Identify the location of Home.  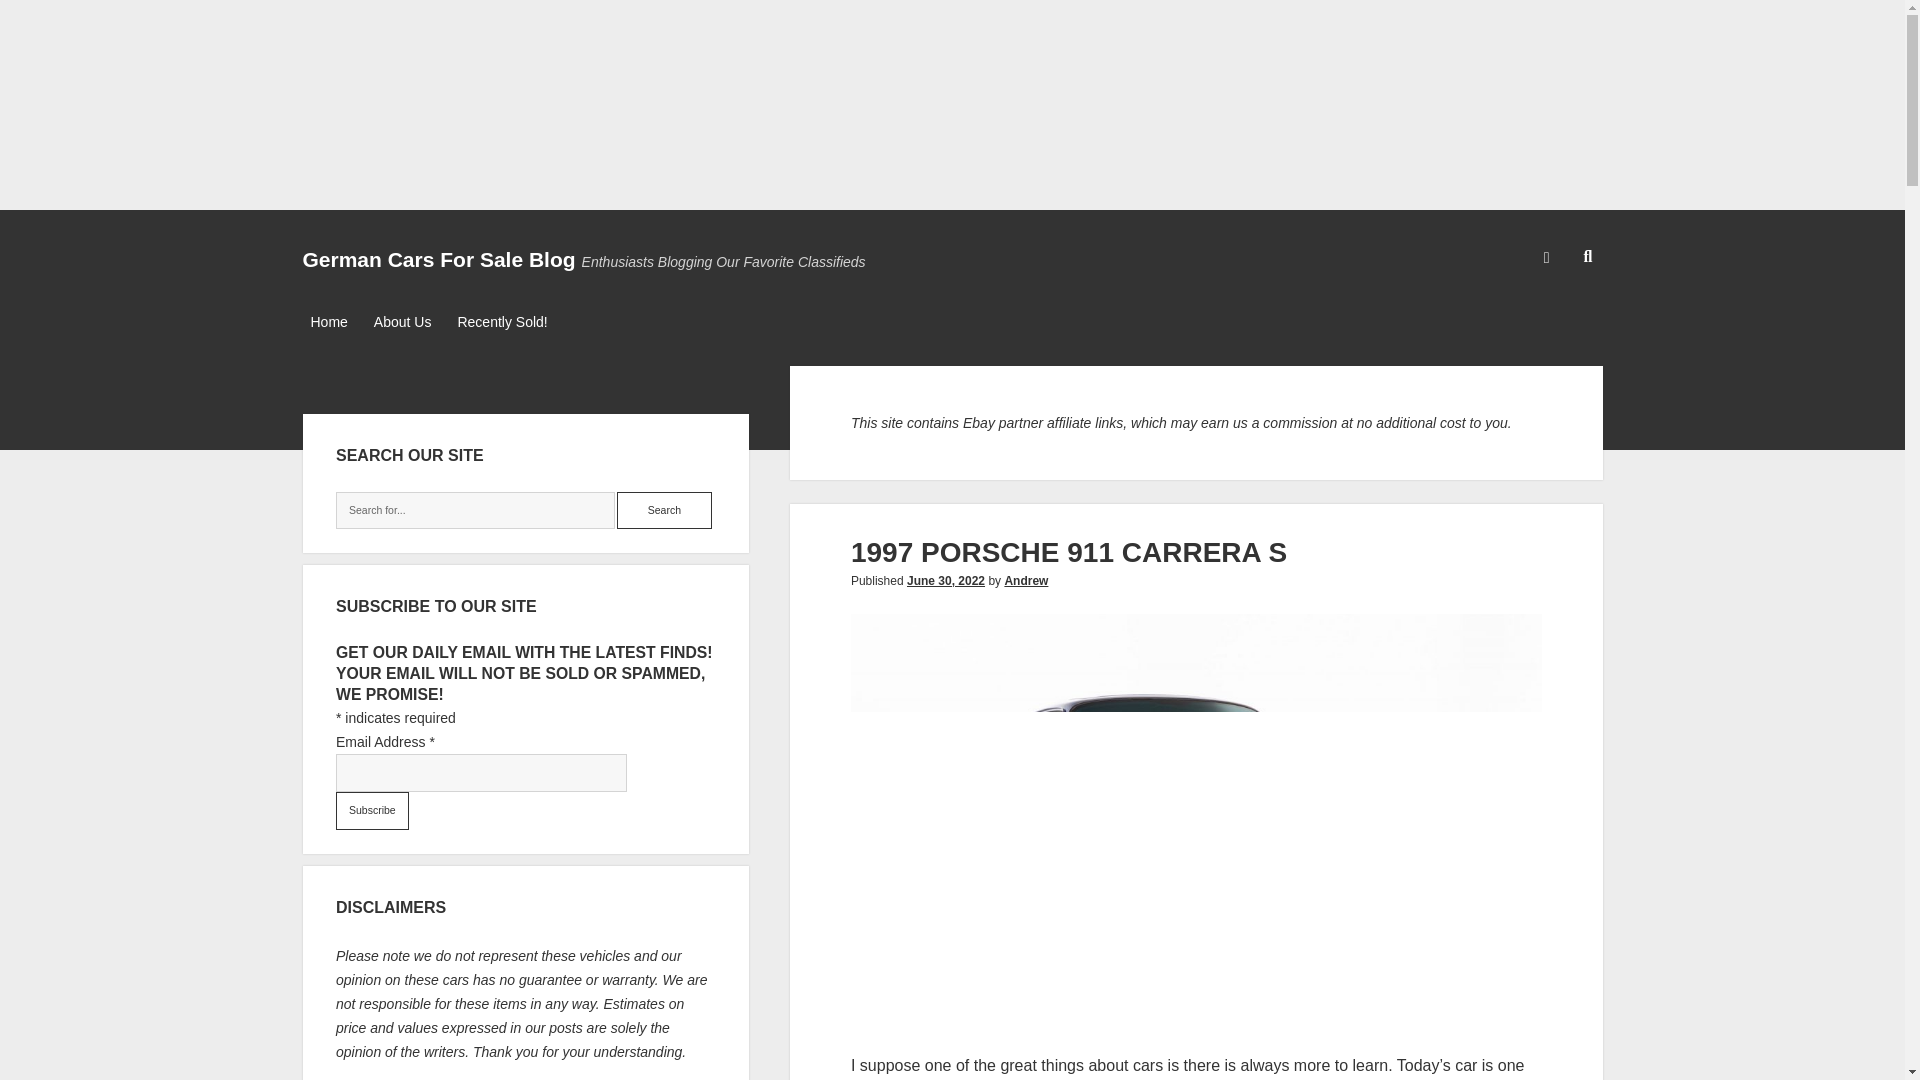
(328, 322).